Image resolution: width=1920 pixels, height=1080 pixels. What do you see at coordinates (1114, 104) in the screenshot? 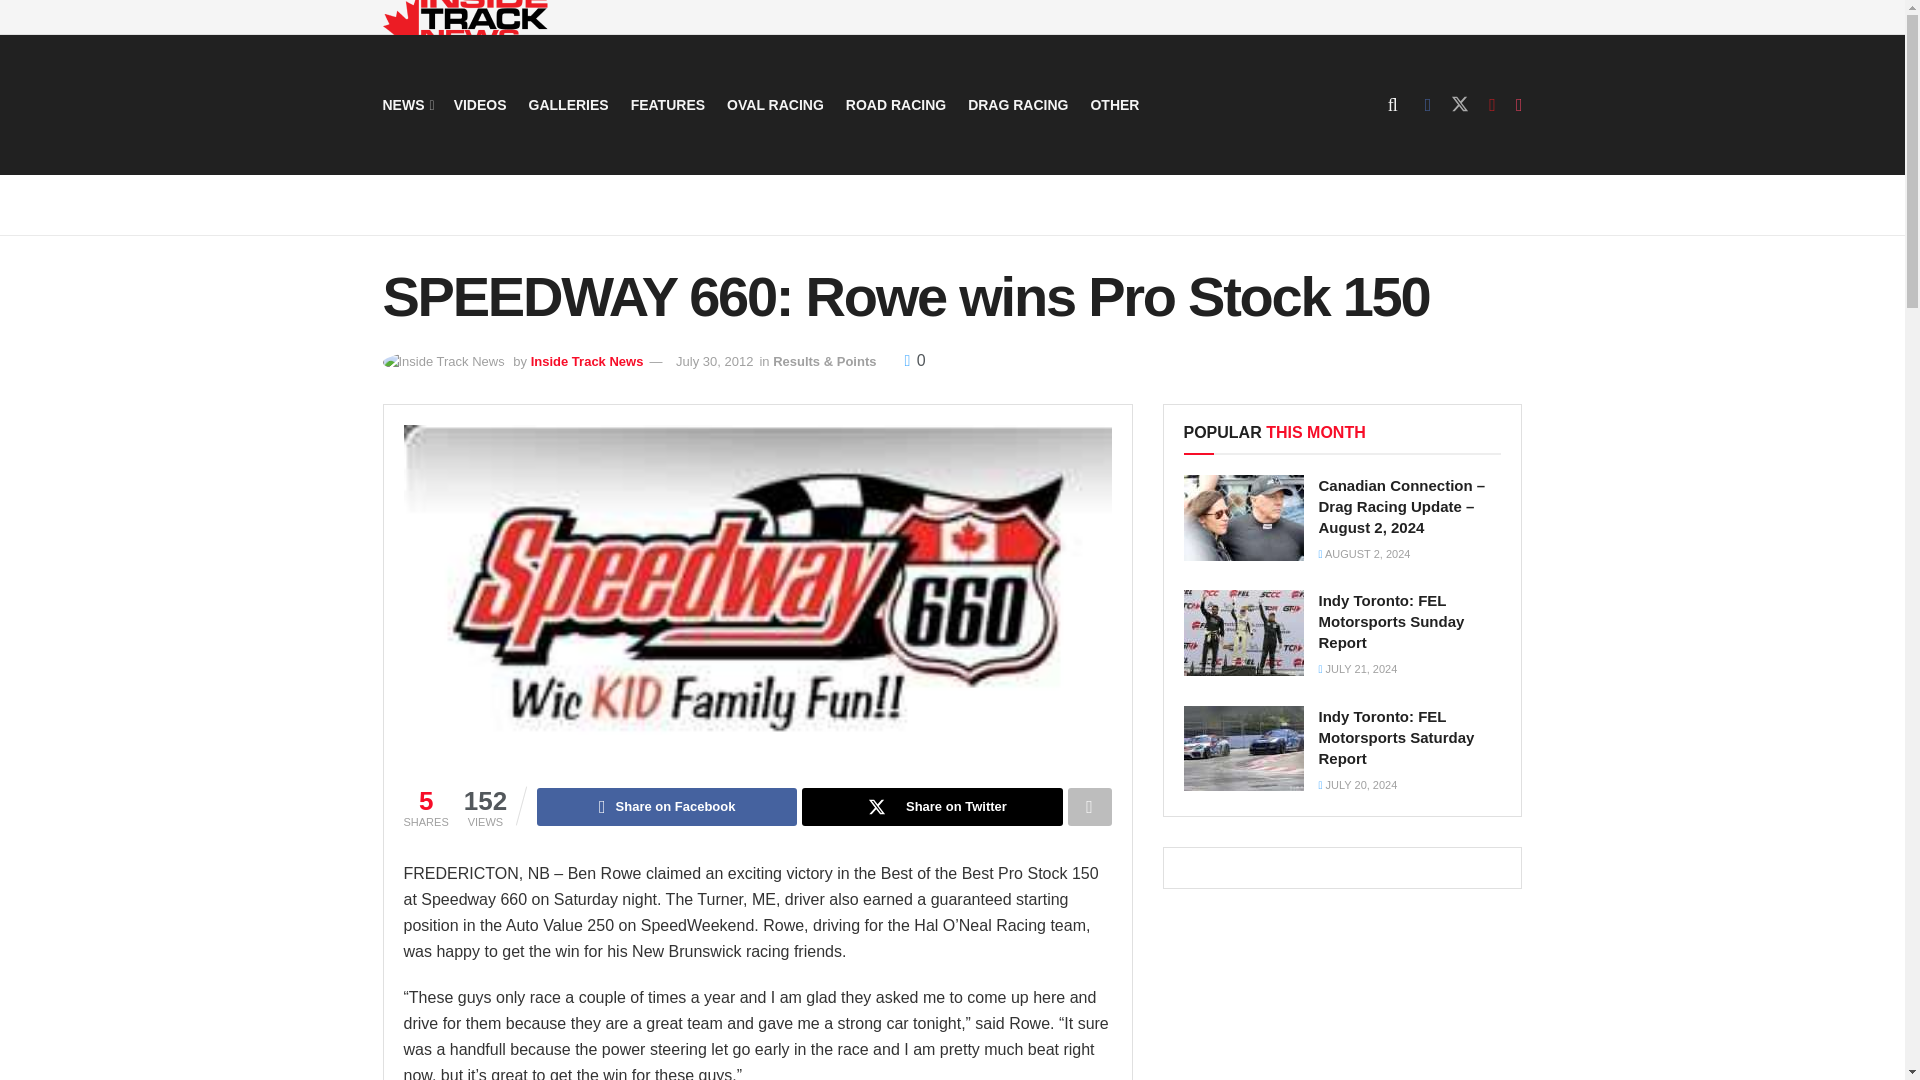
I see `OTHER` at bounding box center [1114, 104].